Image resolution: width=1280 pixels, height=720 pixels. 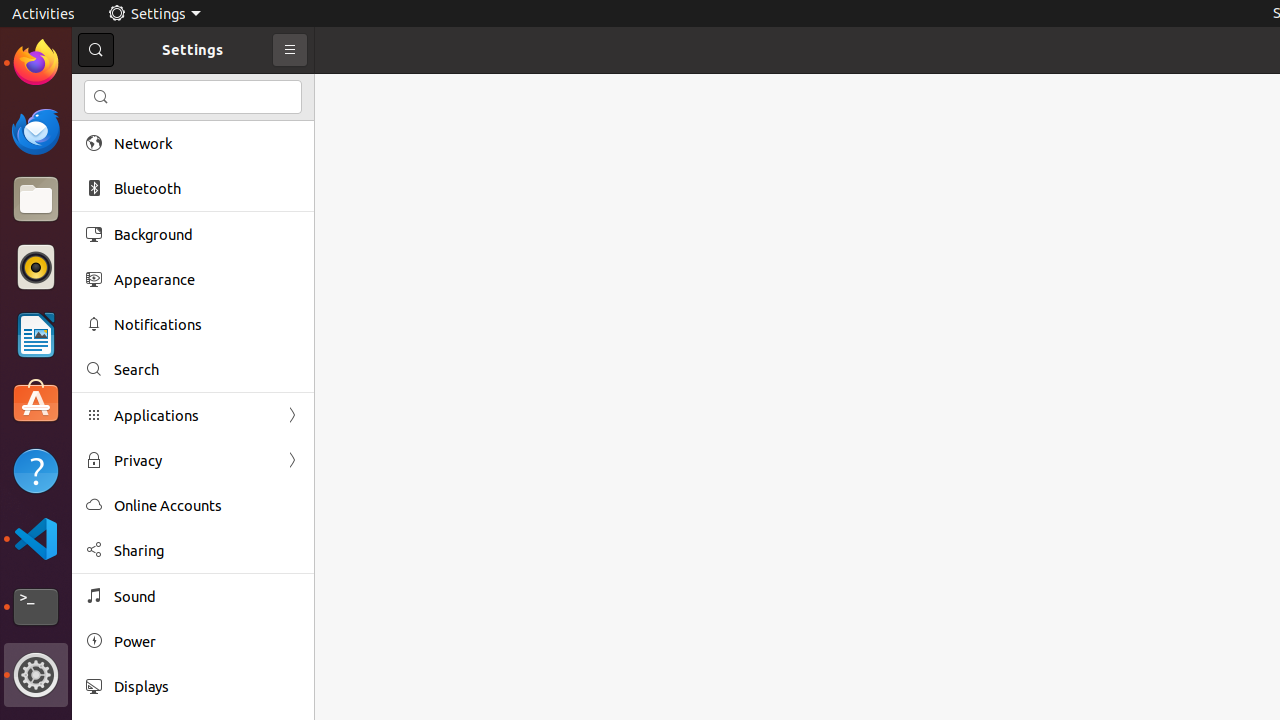 I want to click on Search, so click(x=207, y=370).